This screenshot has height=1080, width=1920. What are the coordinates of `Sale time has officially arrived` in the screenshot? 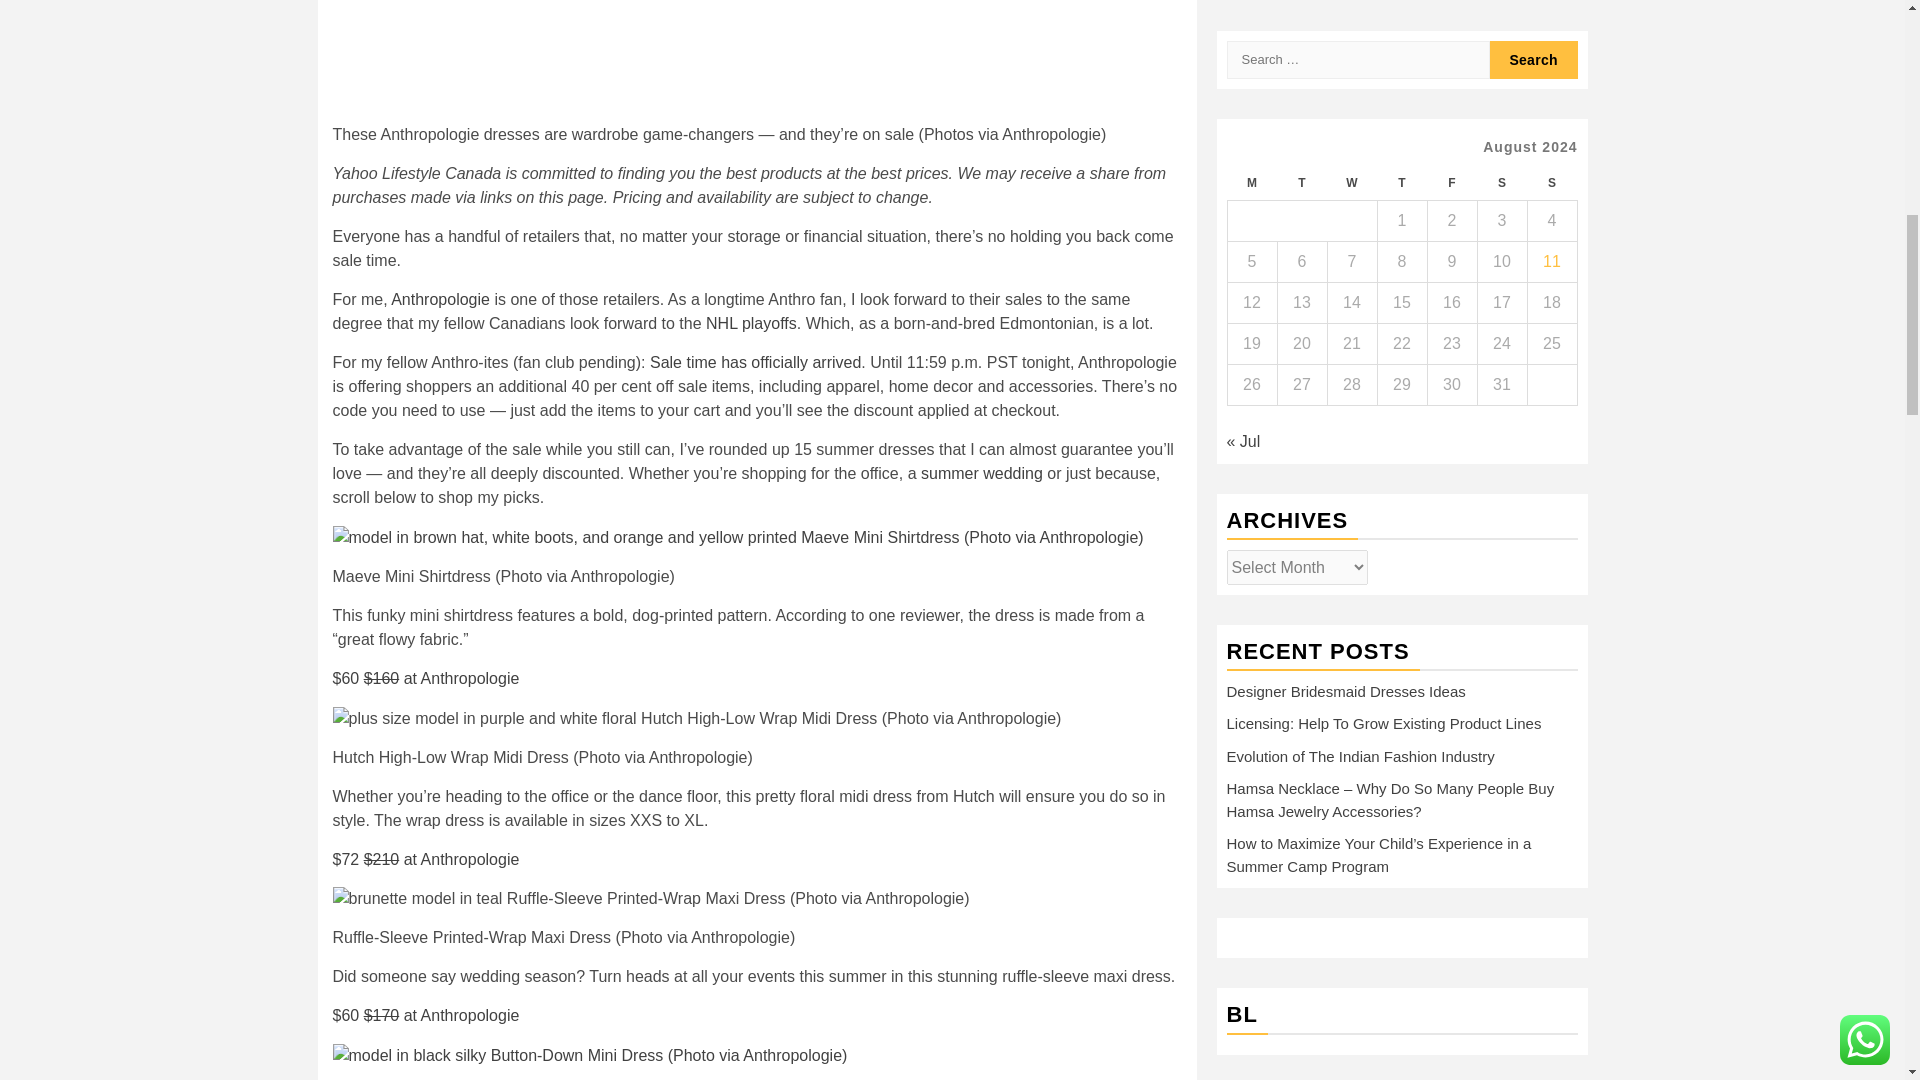 It's located at (755, 362).